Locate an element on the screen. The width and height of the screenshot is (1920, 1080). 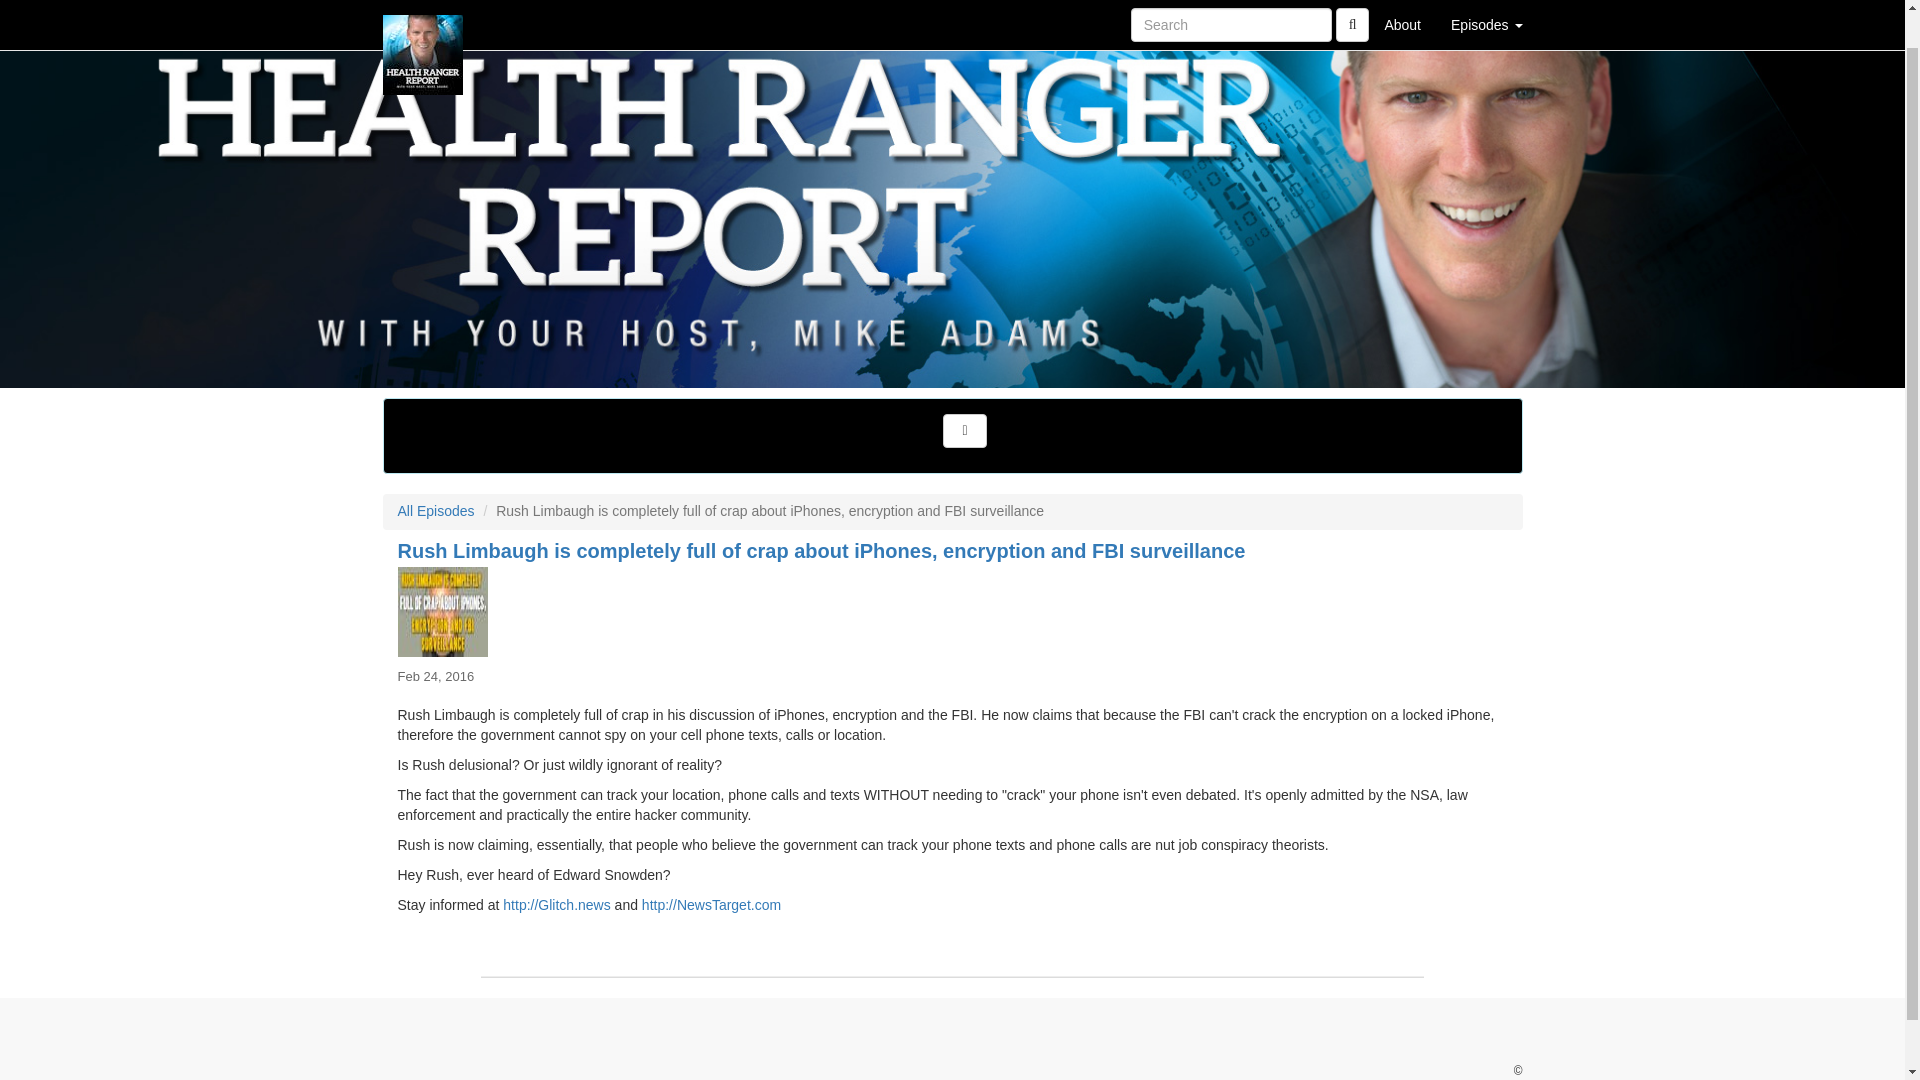
Home Page is located at coordinates (423, 6).